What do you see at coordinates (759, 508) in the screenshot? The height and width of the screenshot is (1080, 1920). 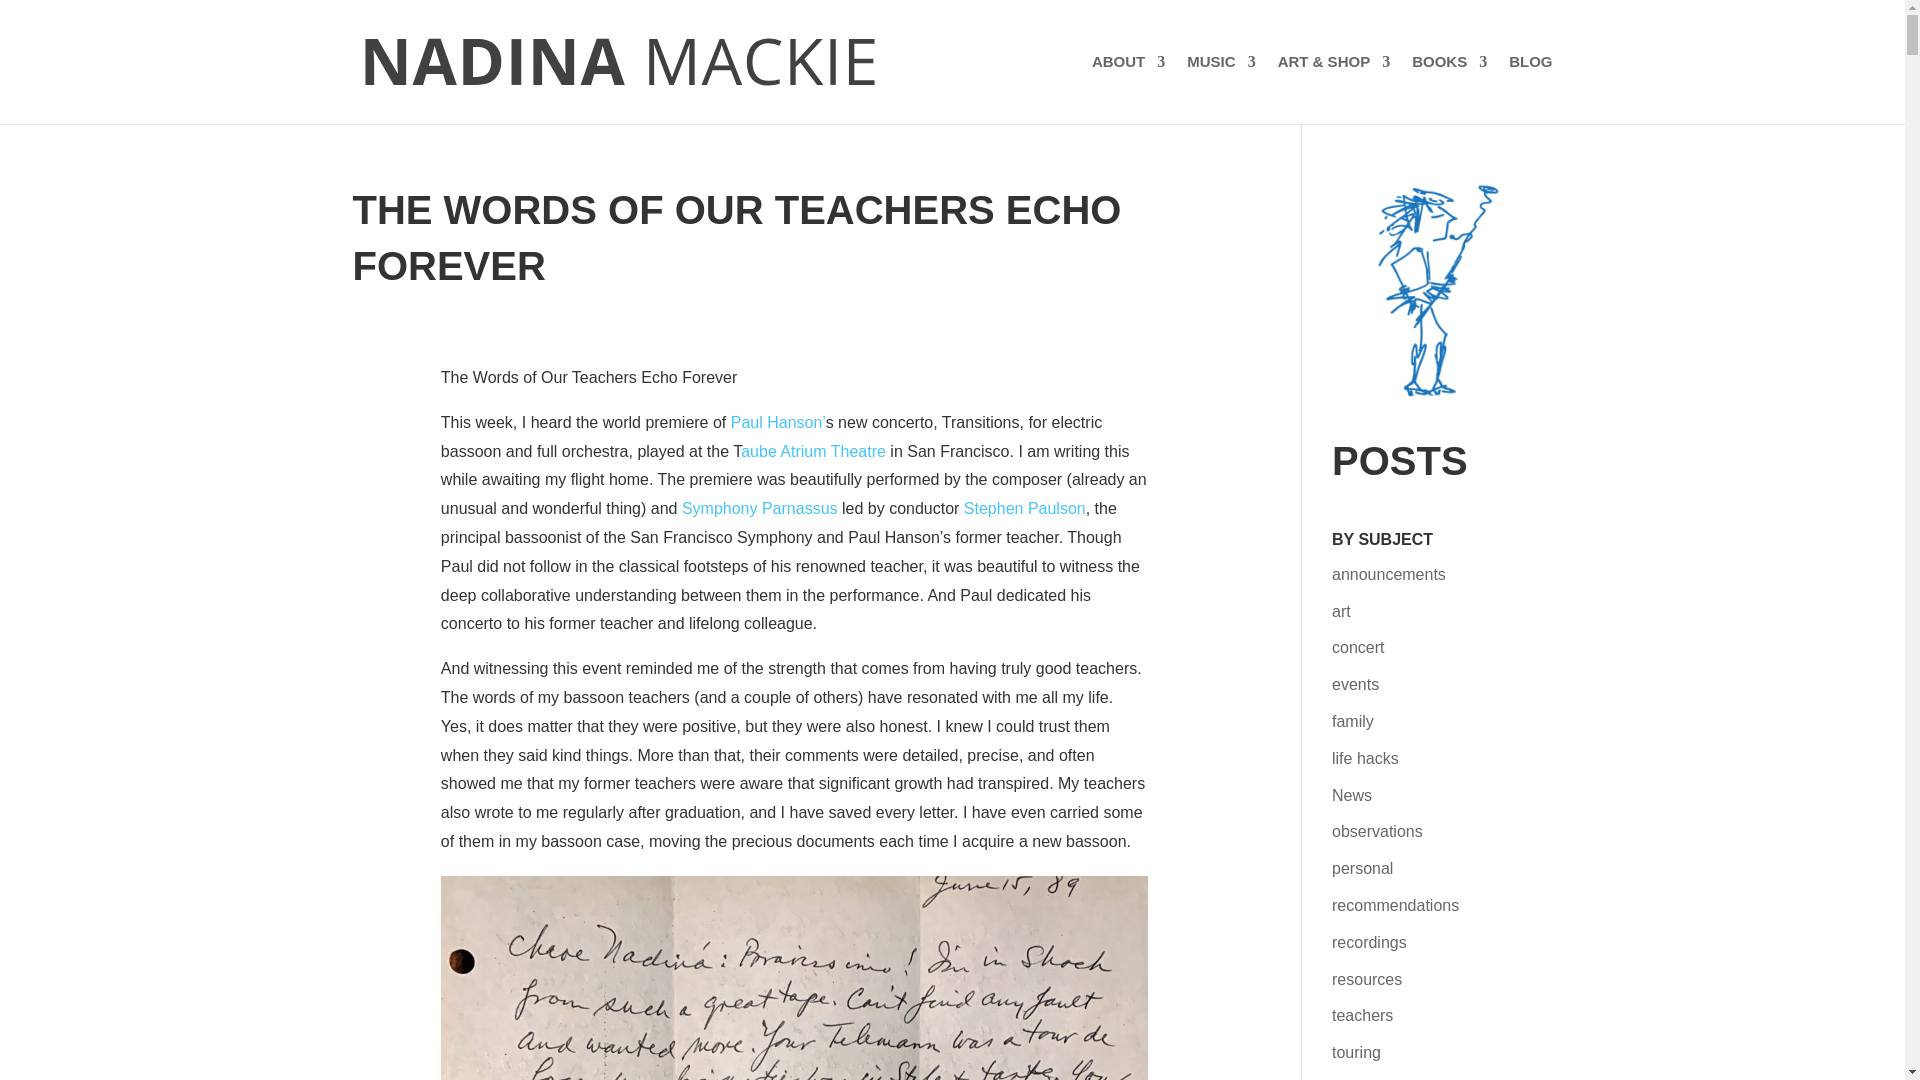 I see `Symphony Parnassus` at bounding box center [759, 508].